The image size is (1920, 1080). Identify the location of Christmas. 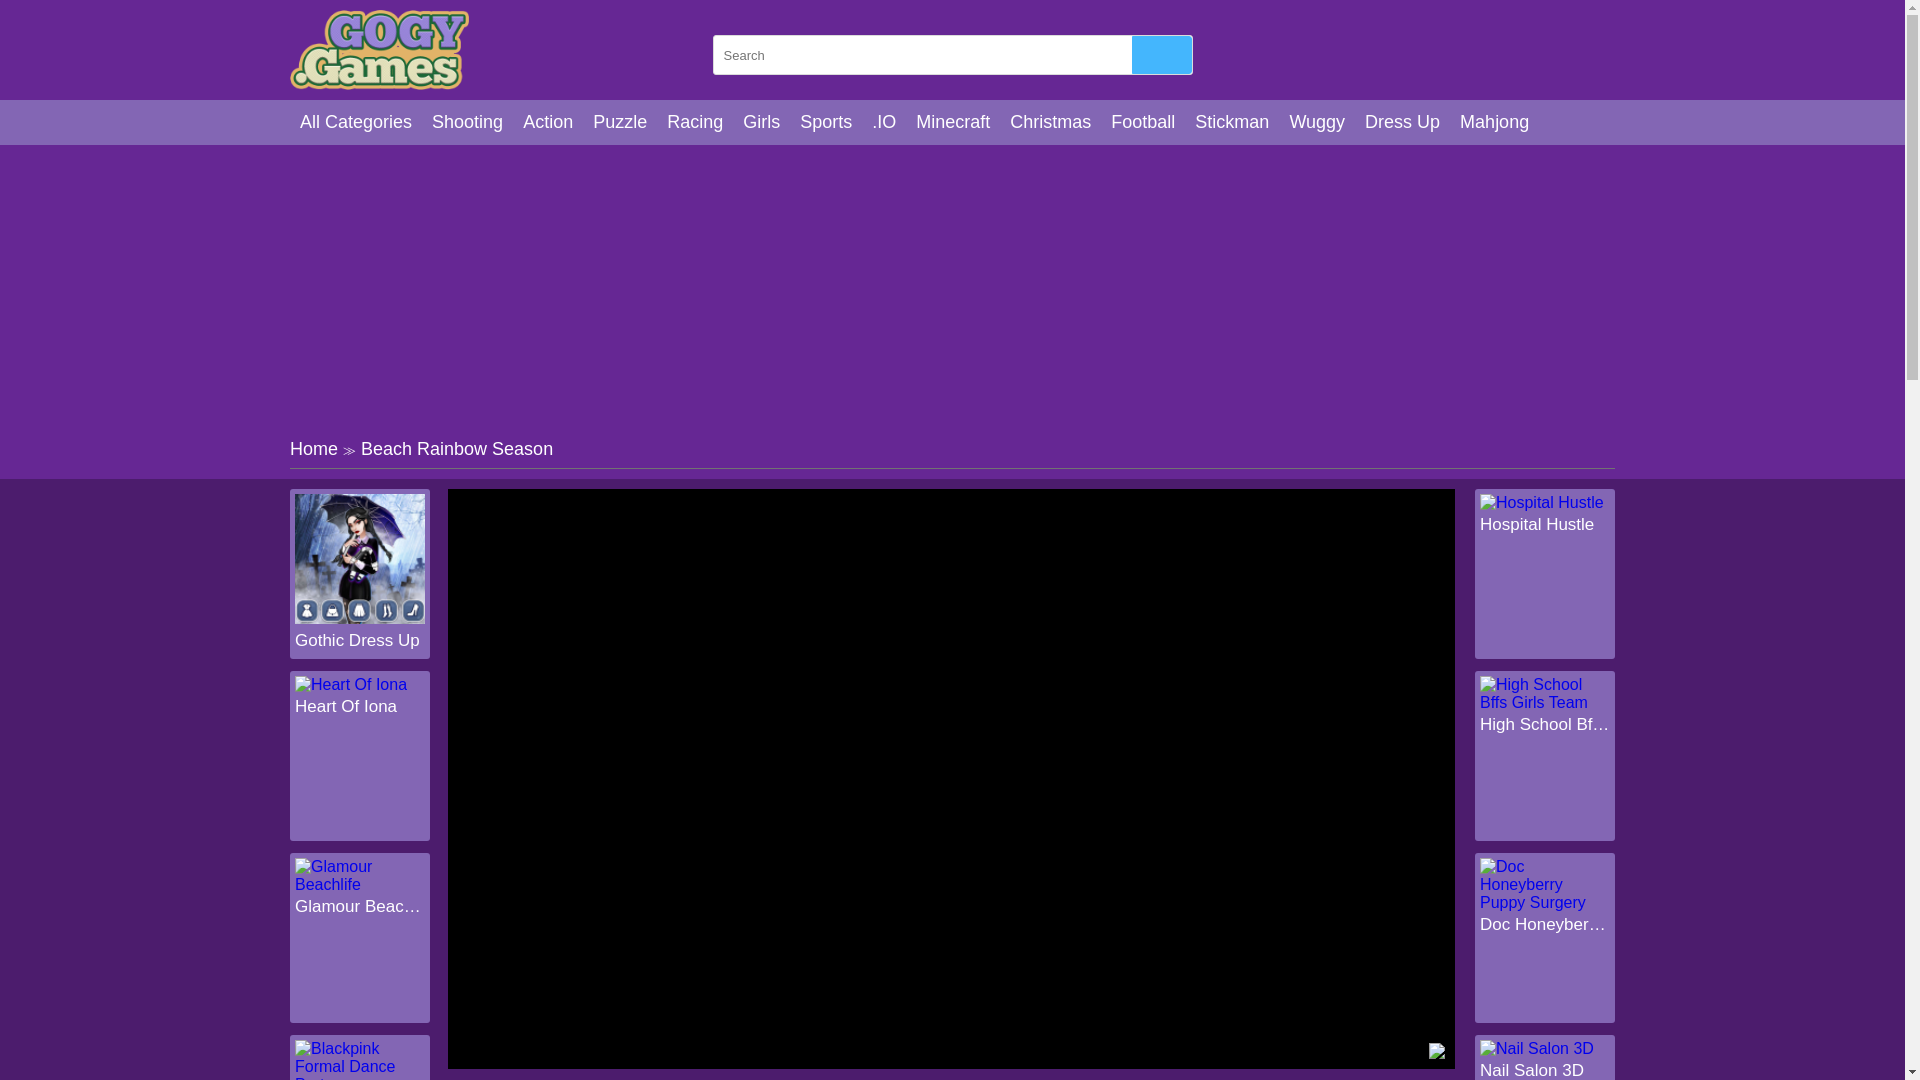
(1050, 122).